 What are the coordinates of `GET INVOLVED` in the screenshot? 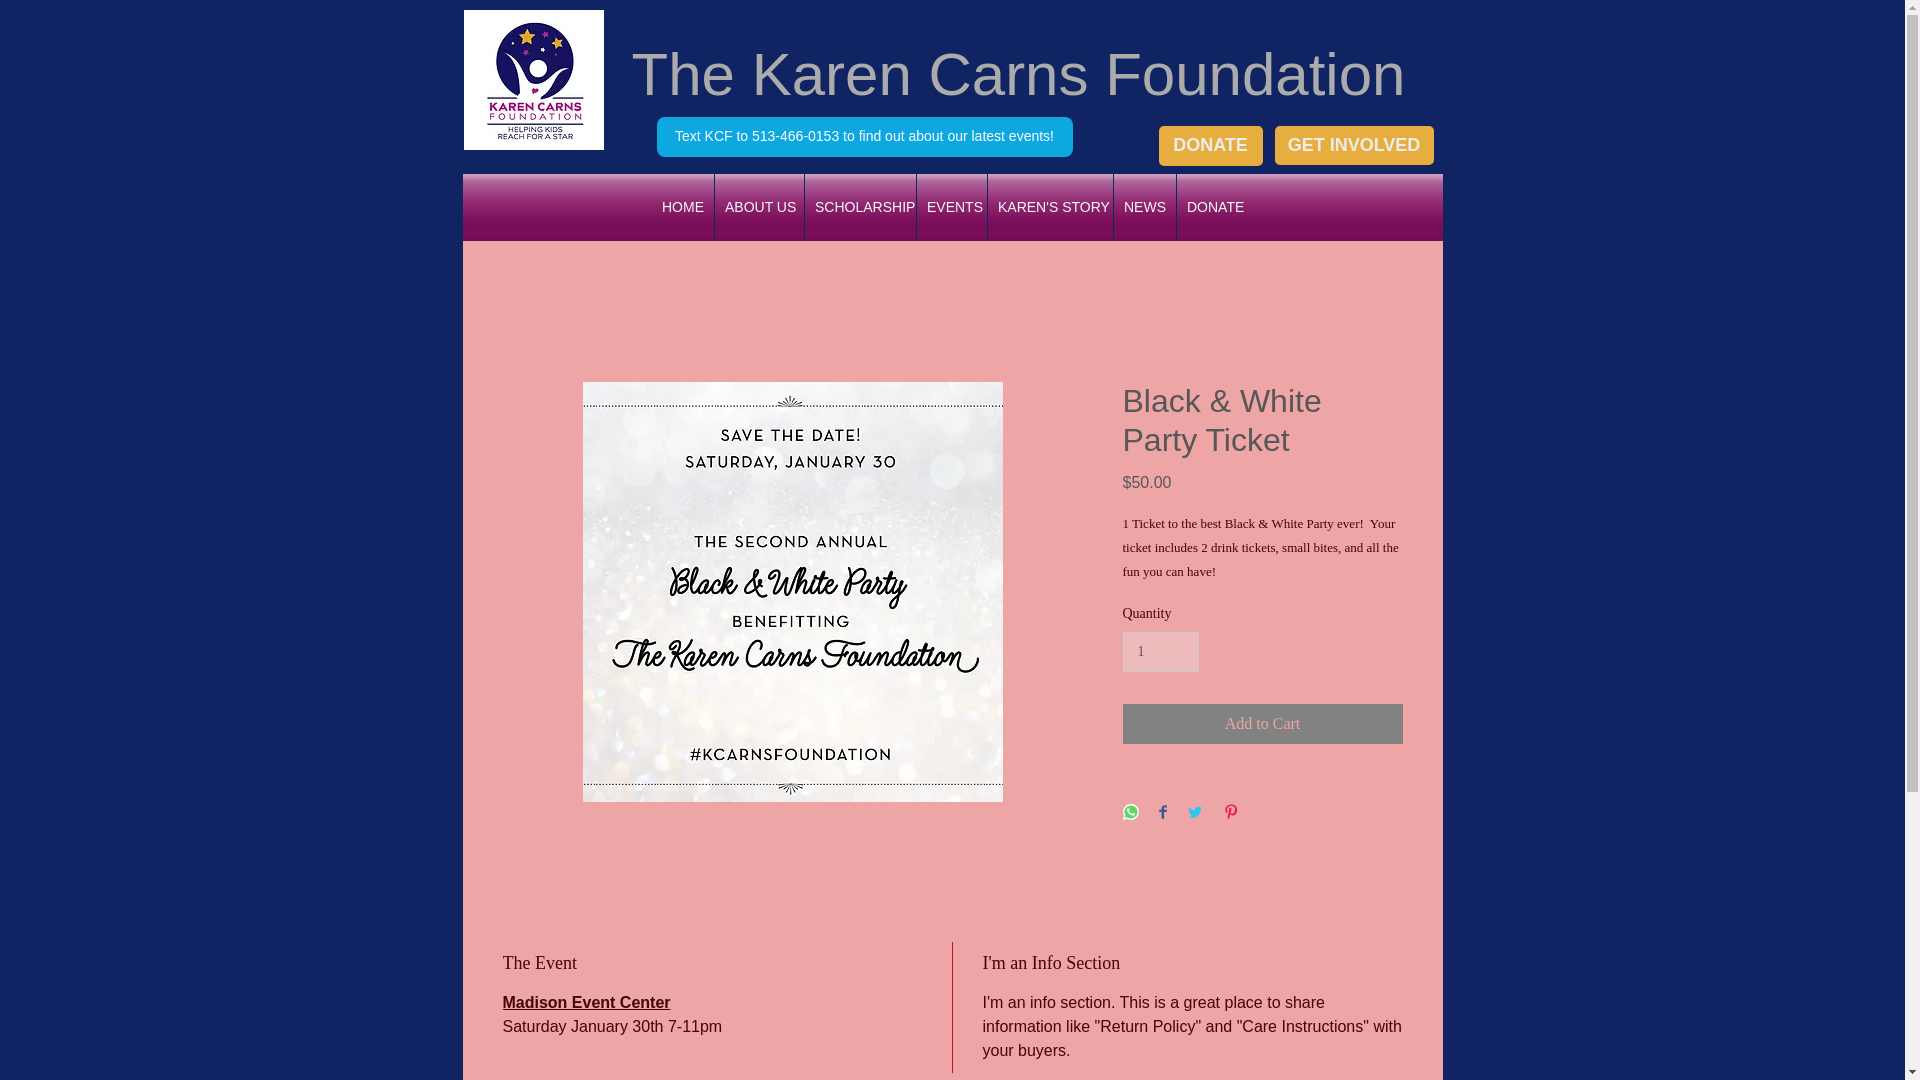 It's located at (1353, 146).